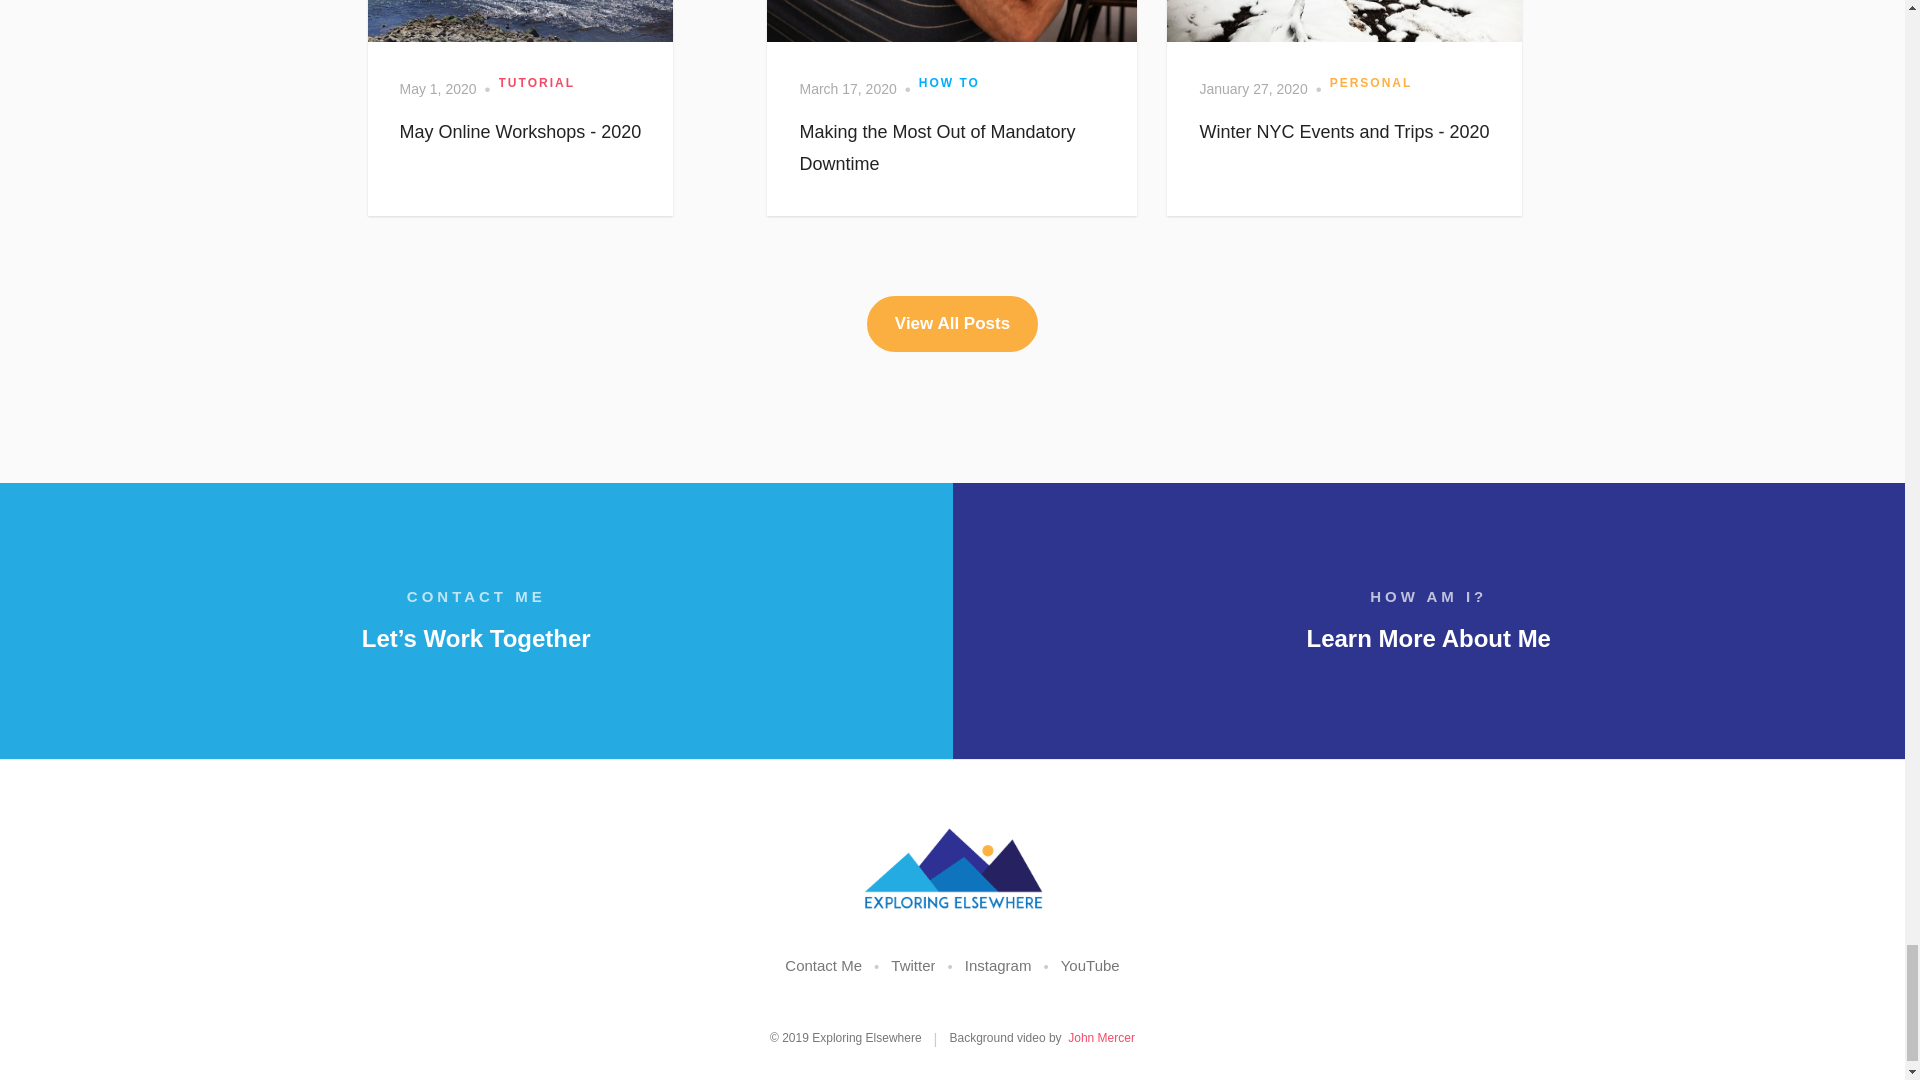 Image resolution: width=1920 pixels, height=1080 pixels. Describe the element at coordinates (1100, 1038) in the screenshot. I see `John Mercer` at that location.